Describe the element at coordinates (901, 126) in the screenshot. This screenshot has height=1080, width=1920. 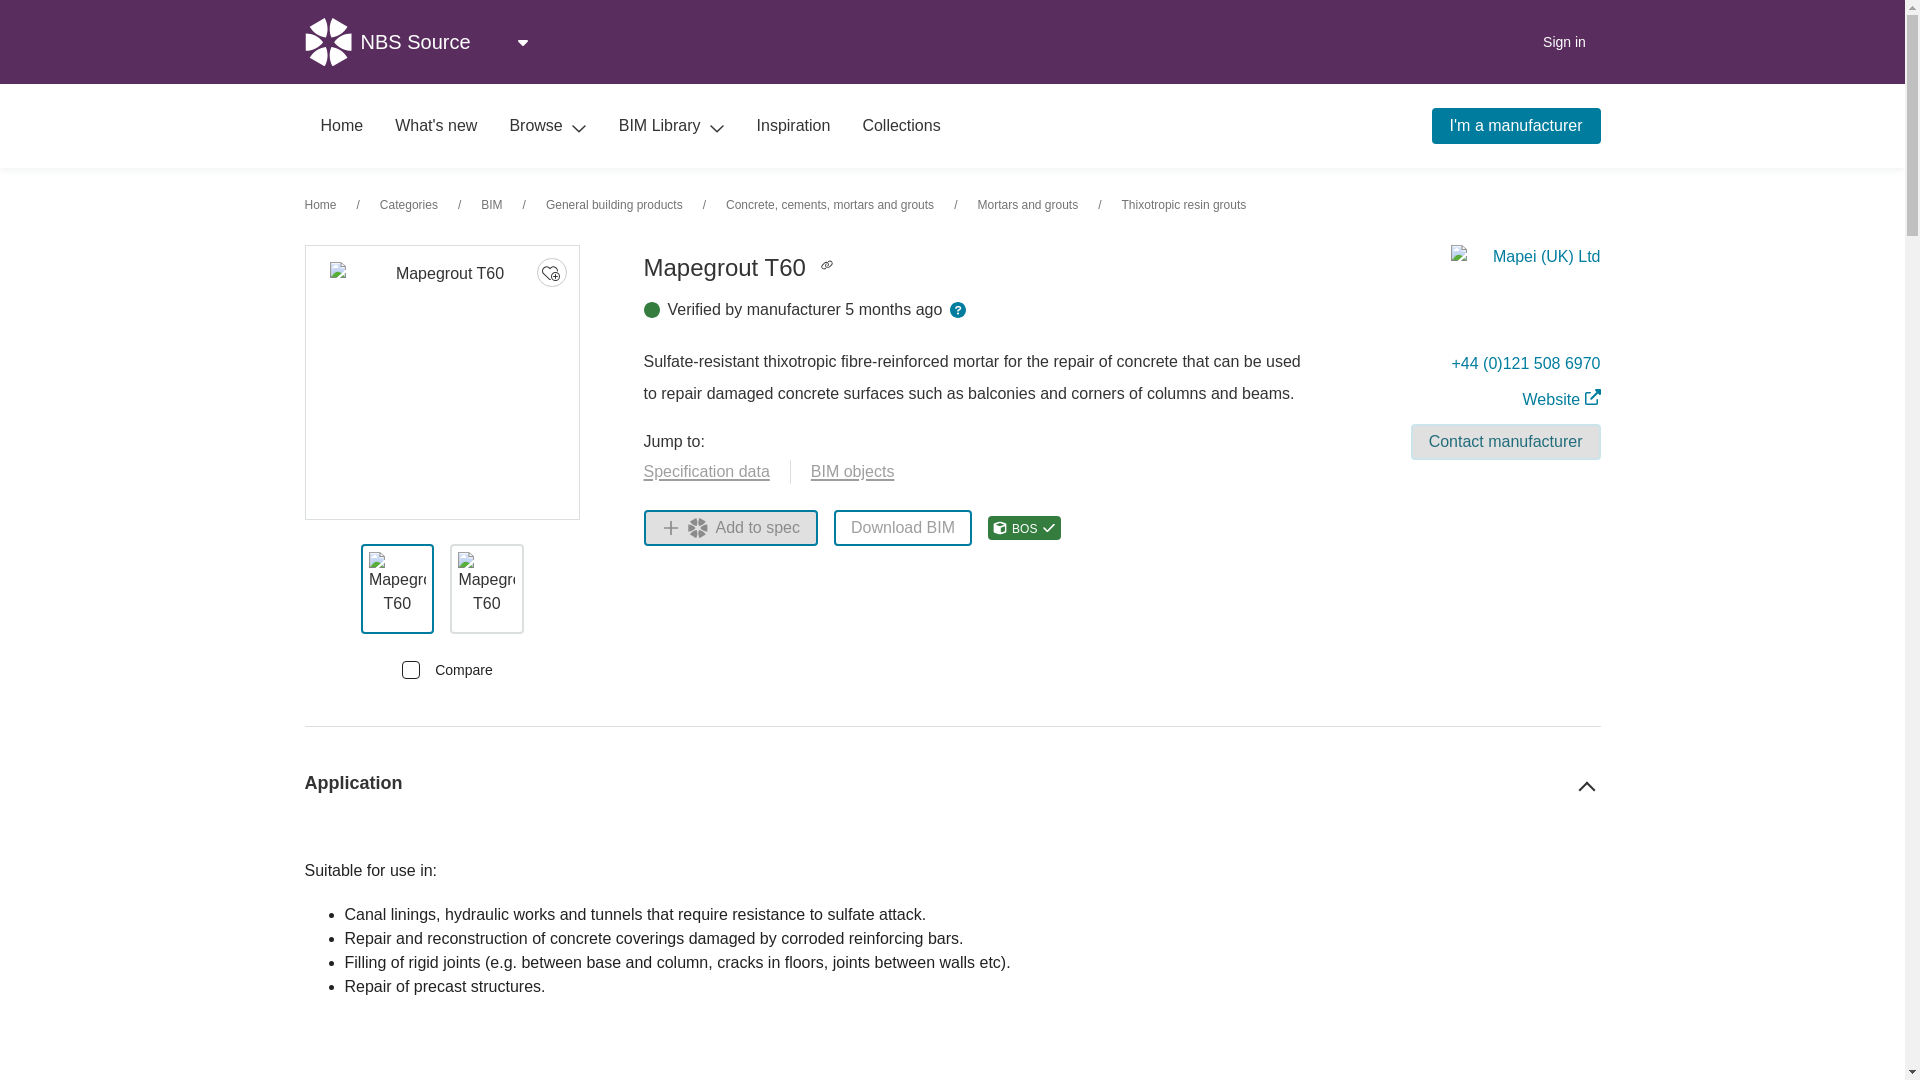
I see `Collections` at that location.